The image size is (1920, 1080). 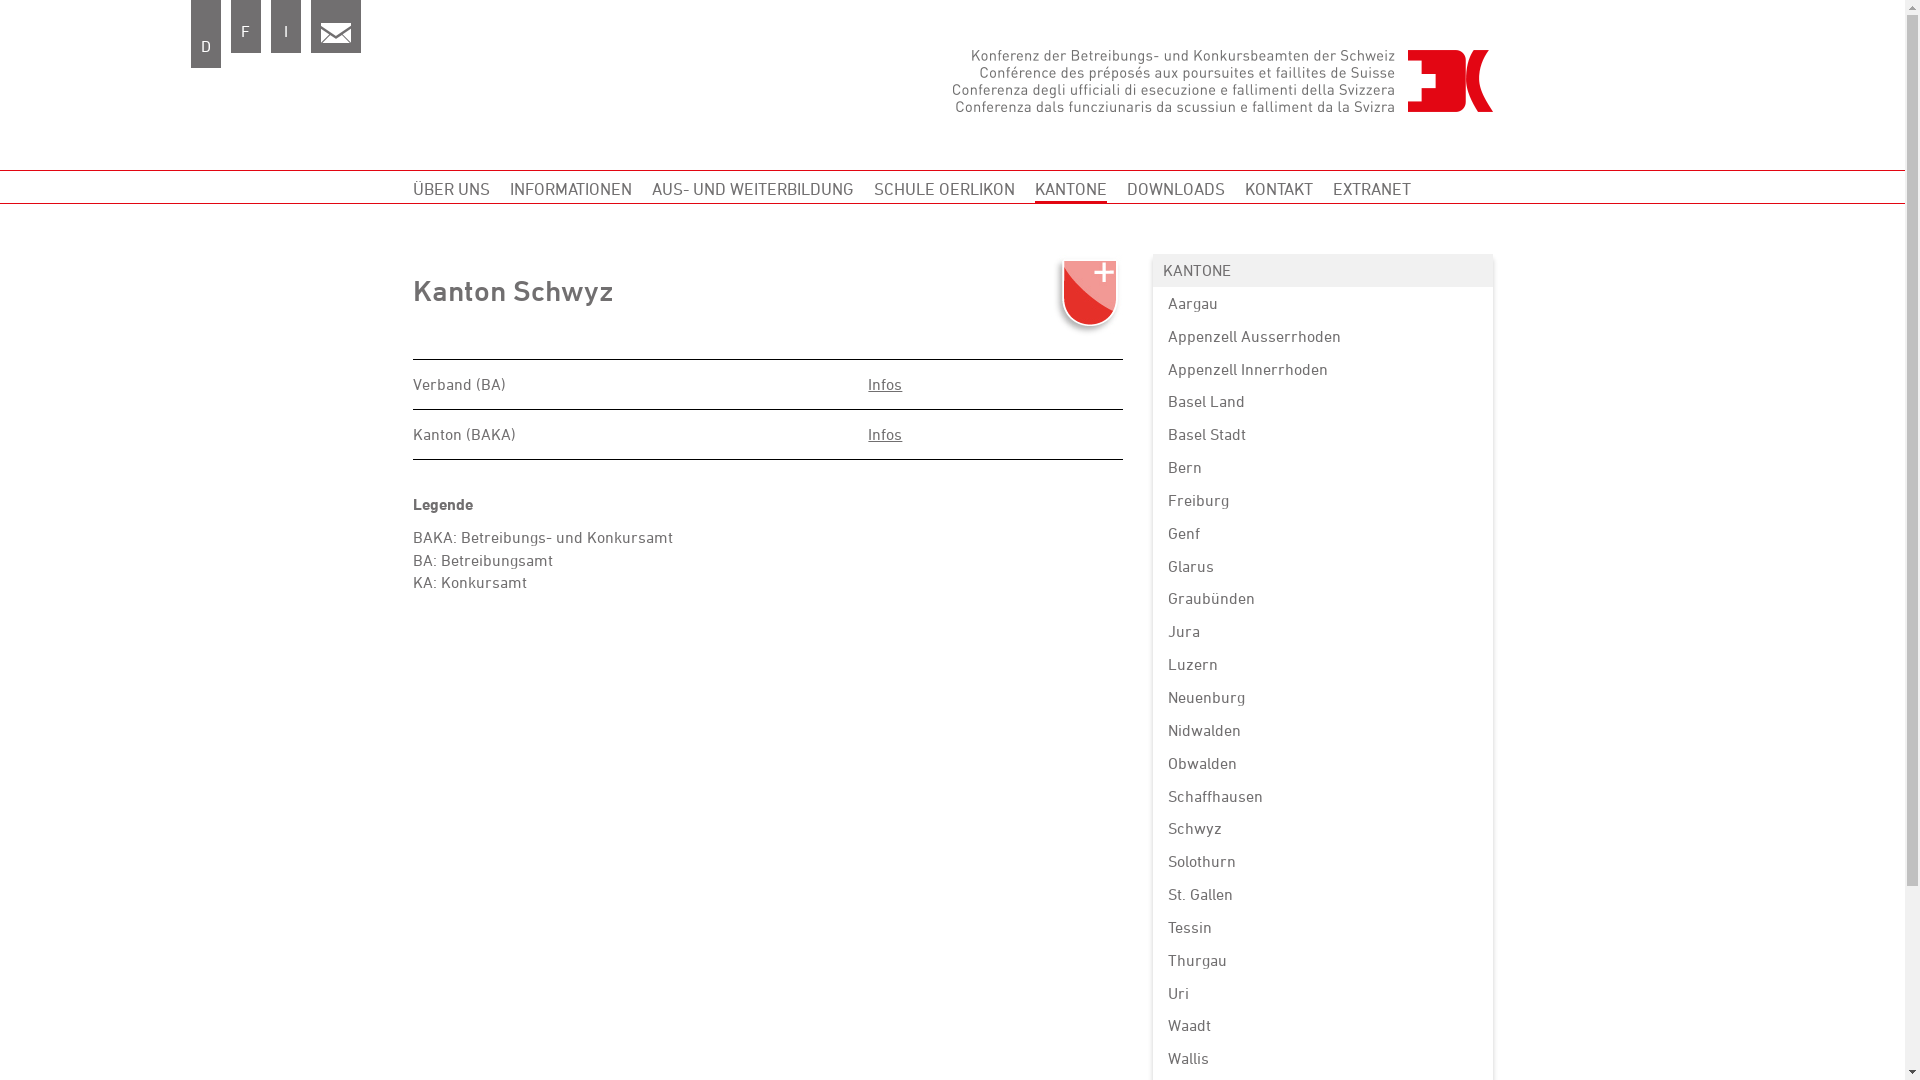 What do you see at coordinates (1371, 189) in the screenshot?
I see `EXTRANET` at bounding box center [1371, 189].